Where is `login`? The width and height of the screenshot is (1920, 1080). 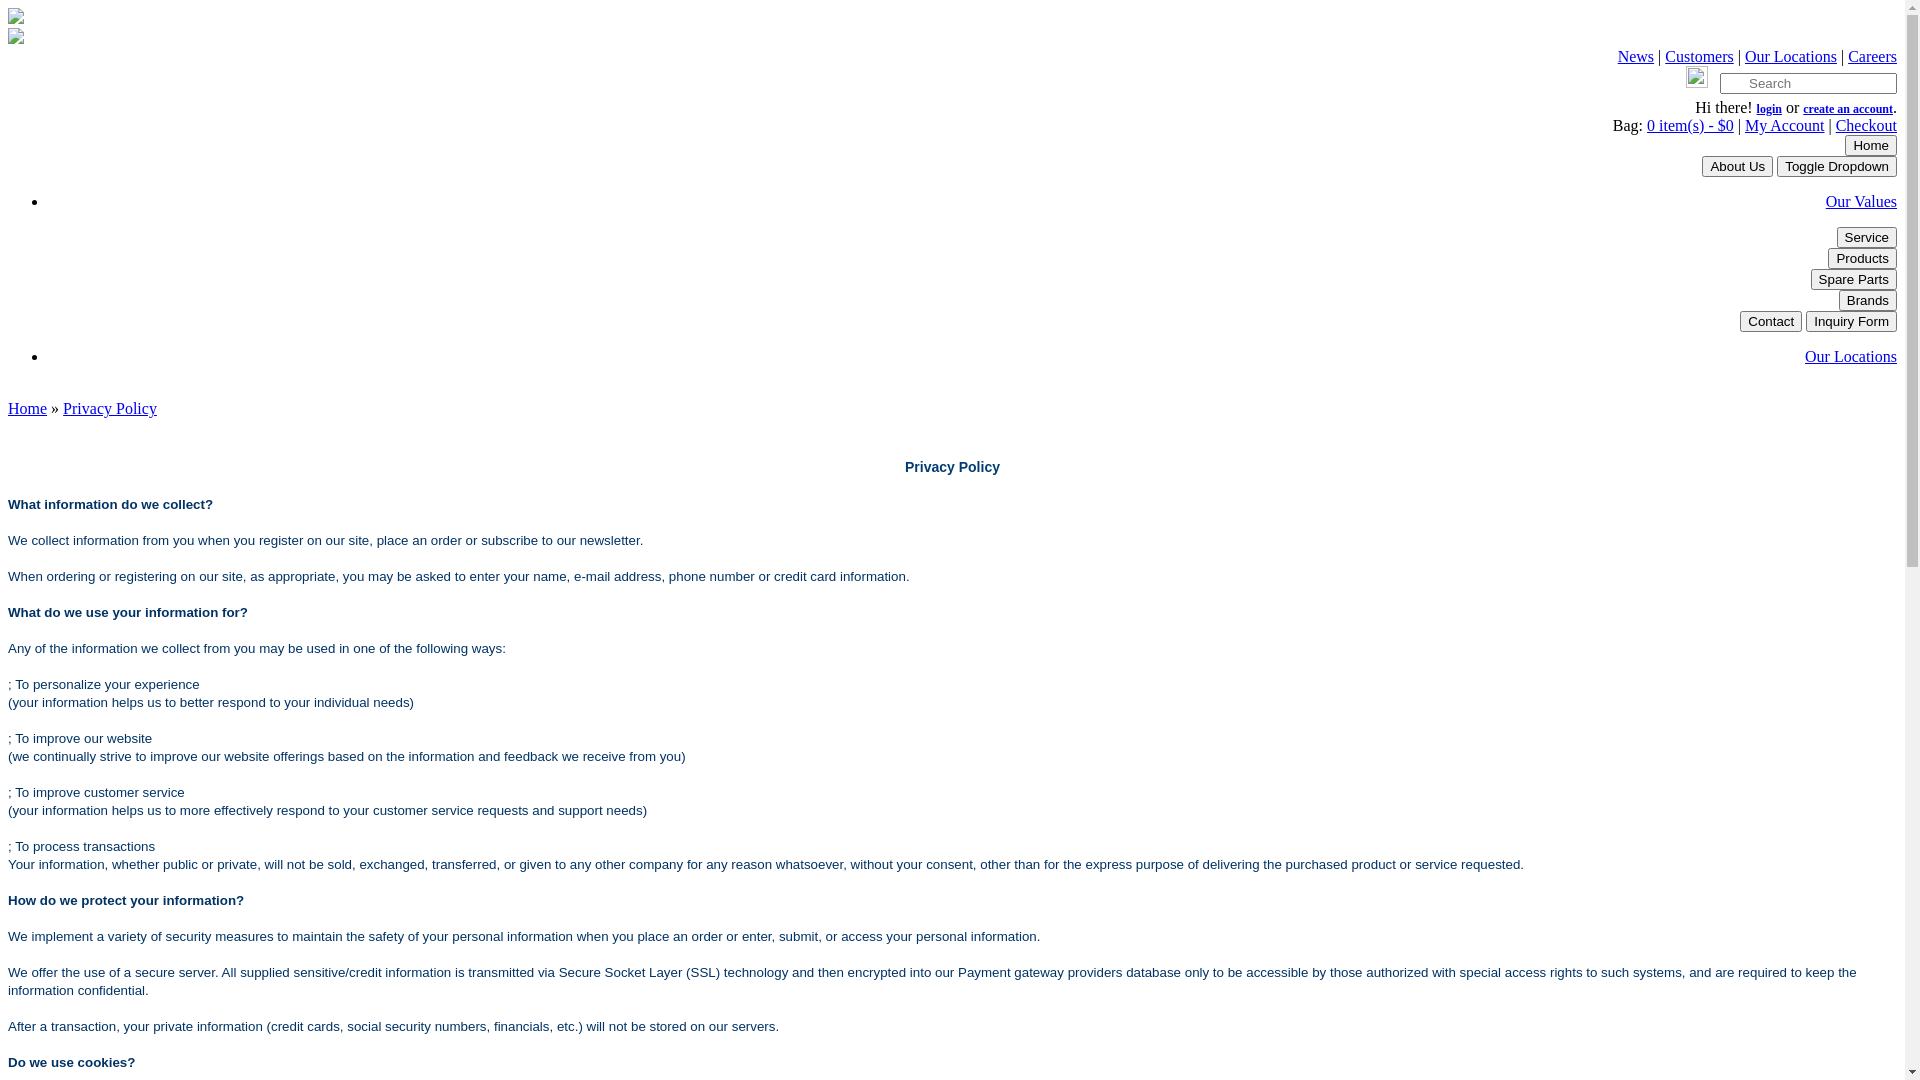 login is located at coordinates (1770, 109).